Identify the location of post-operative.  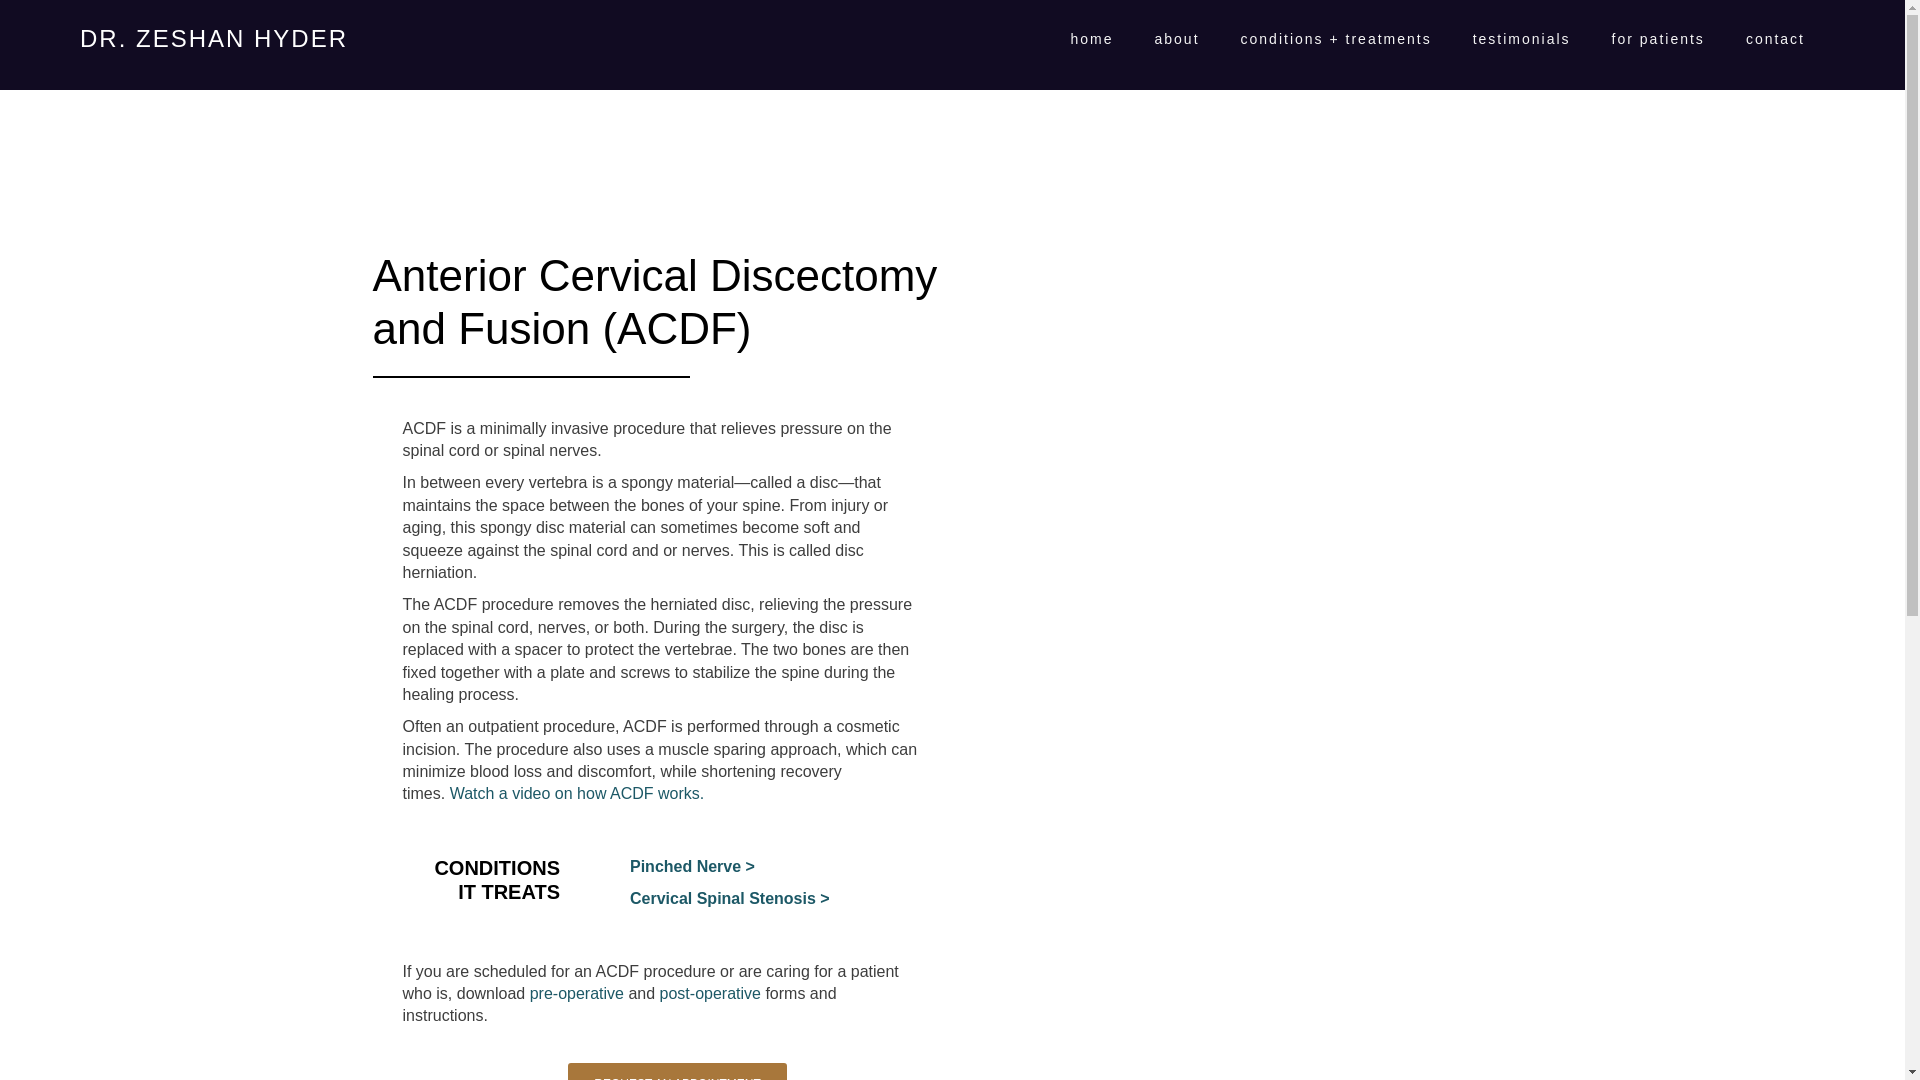
(710, 993).